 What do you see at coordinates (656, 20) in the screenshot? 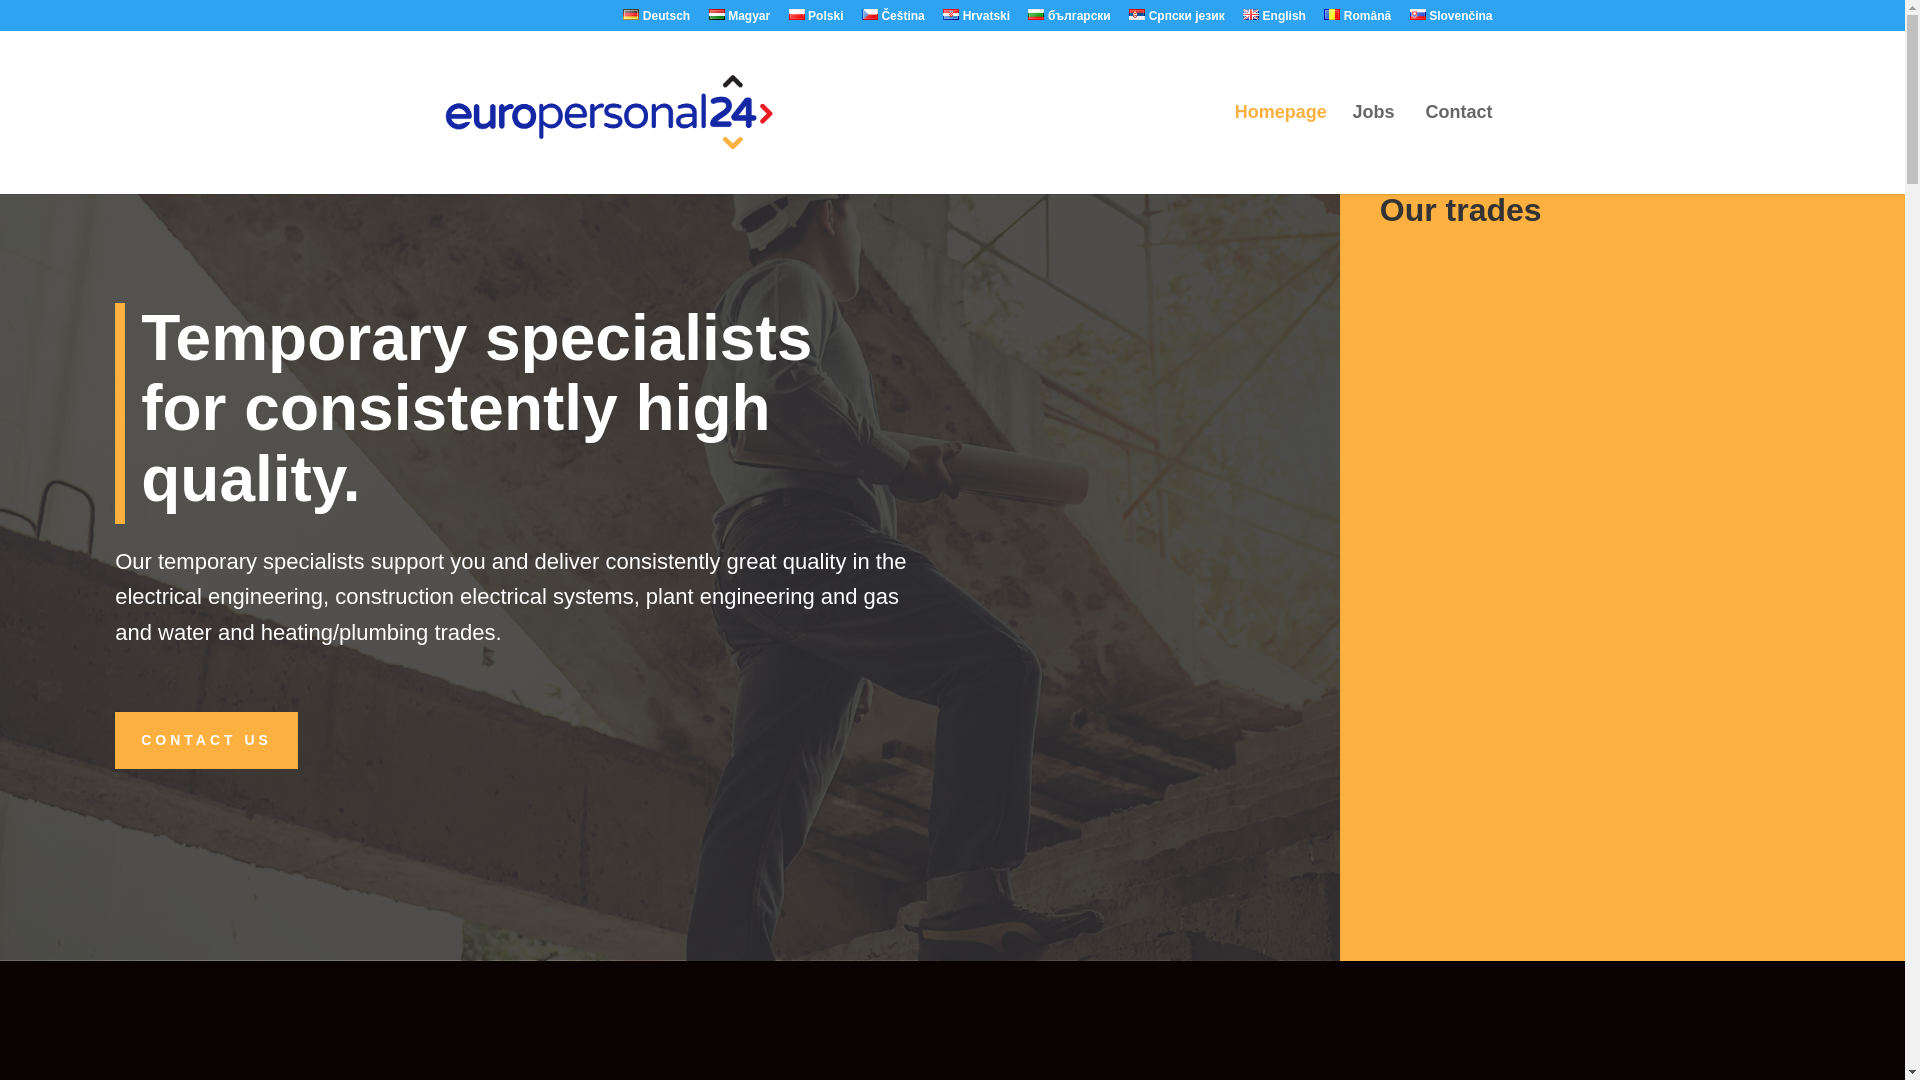
I see `Deutsch` at bounding box center [656, 20].